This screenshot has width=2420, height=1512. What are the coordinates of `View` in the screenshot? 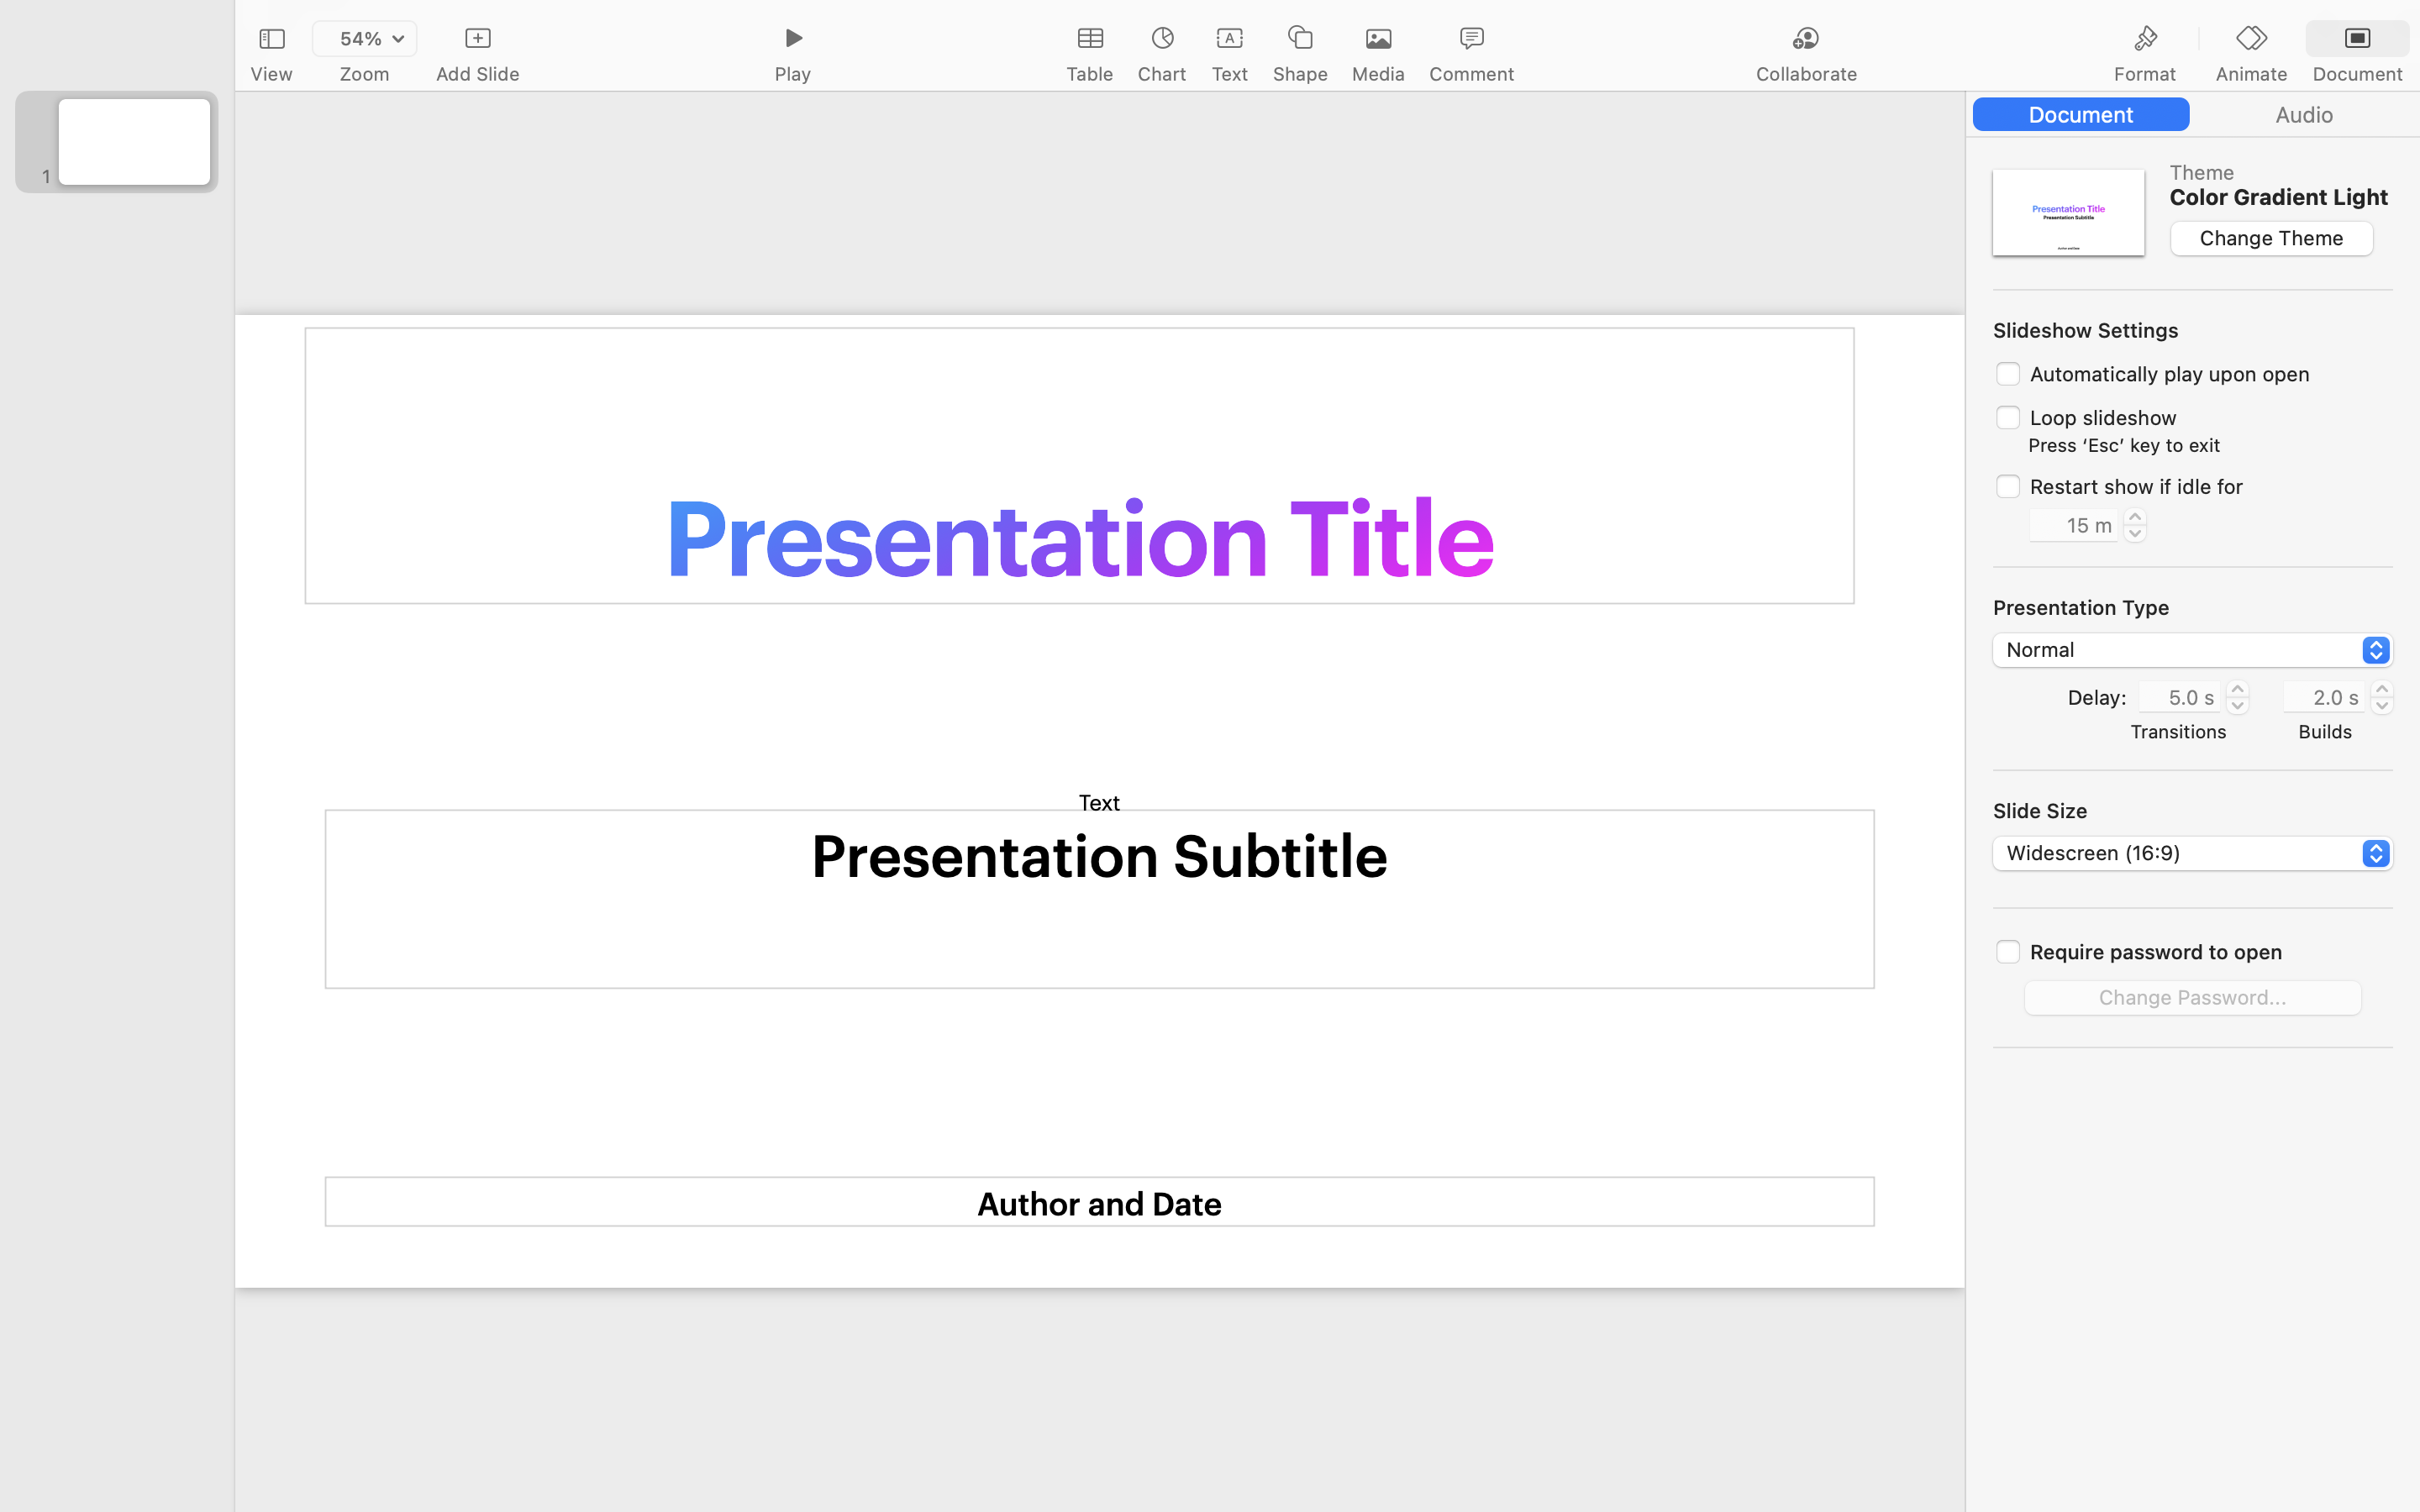 It's located at (271, 74).